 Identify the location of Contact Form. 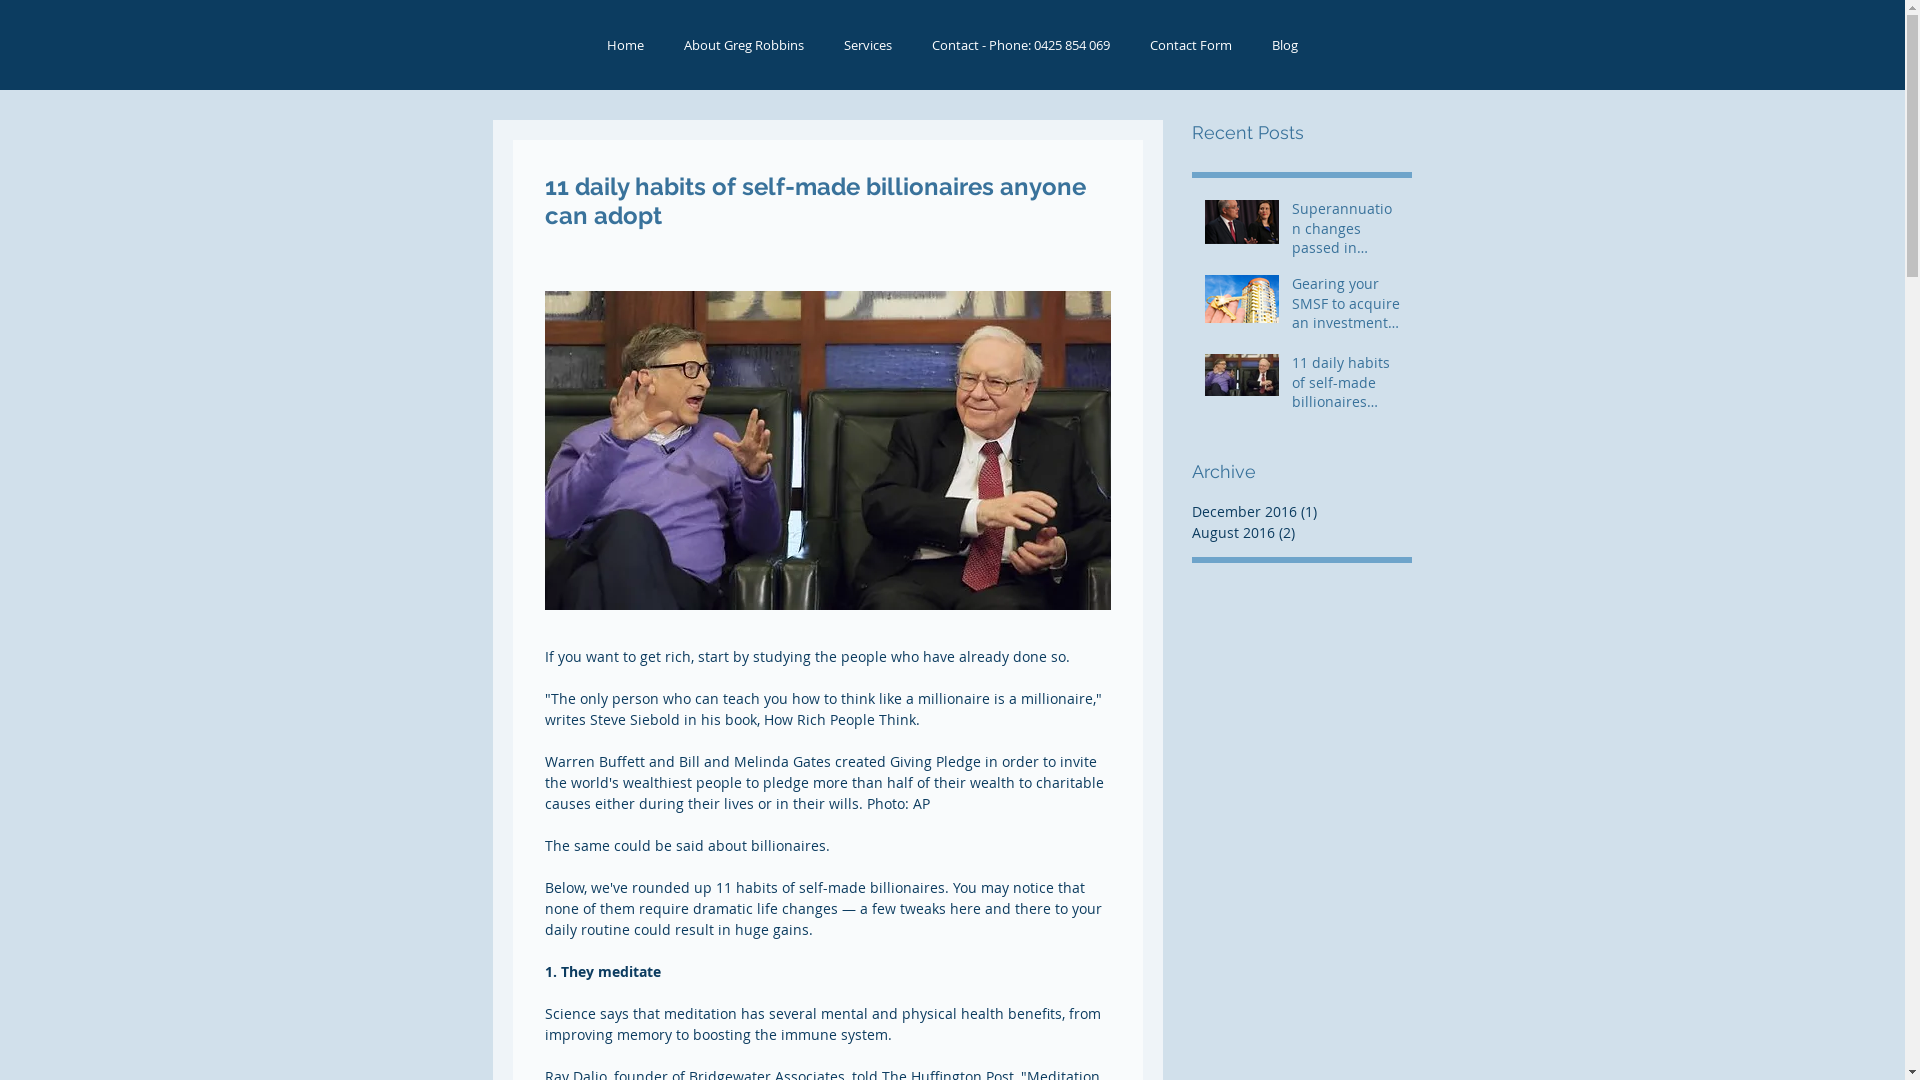
(1191, 45).